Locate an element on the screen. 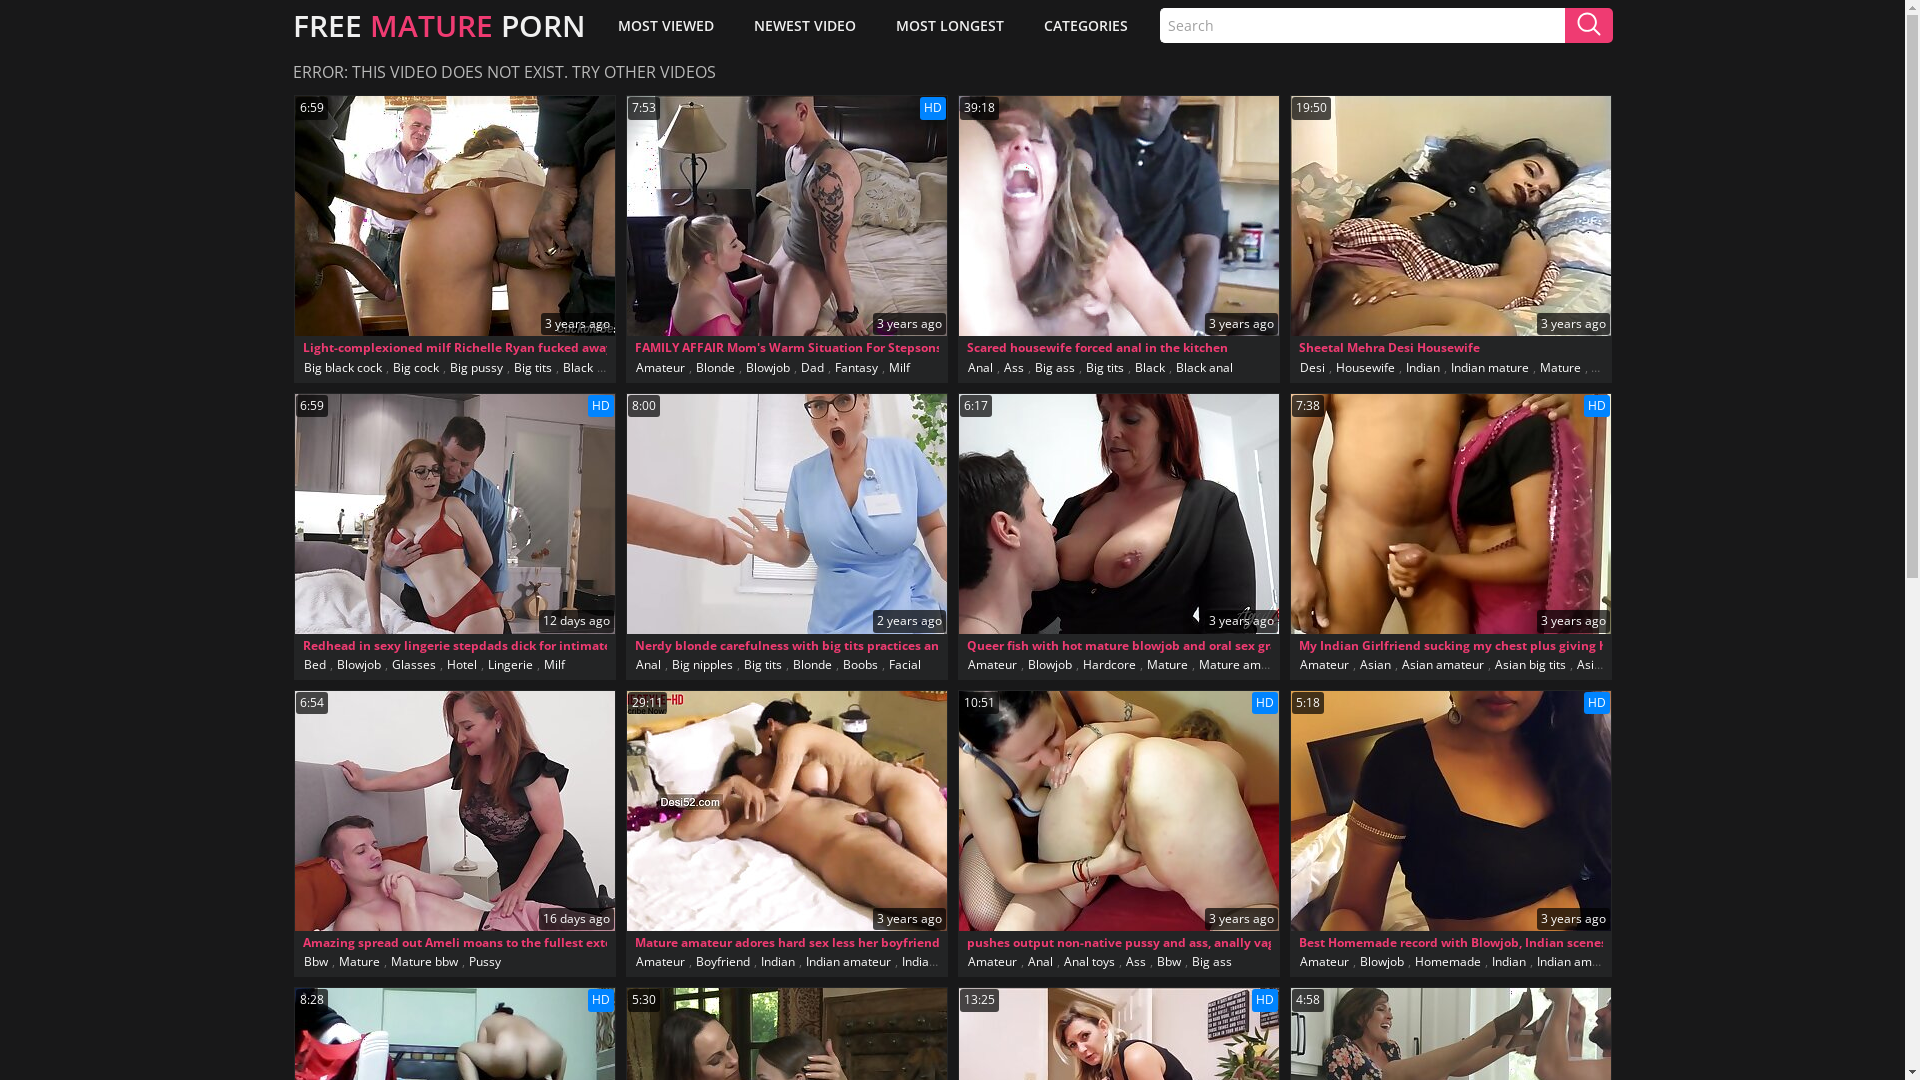 The width and height of the screenshot is (1920, 1080). Milf is located at coordinates (900, 368).